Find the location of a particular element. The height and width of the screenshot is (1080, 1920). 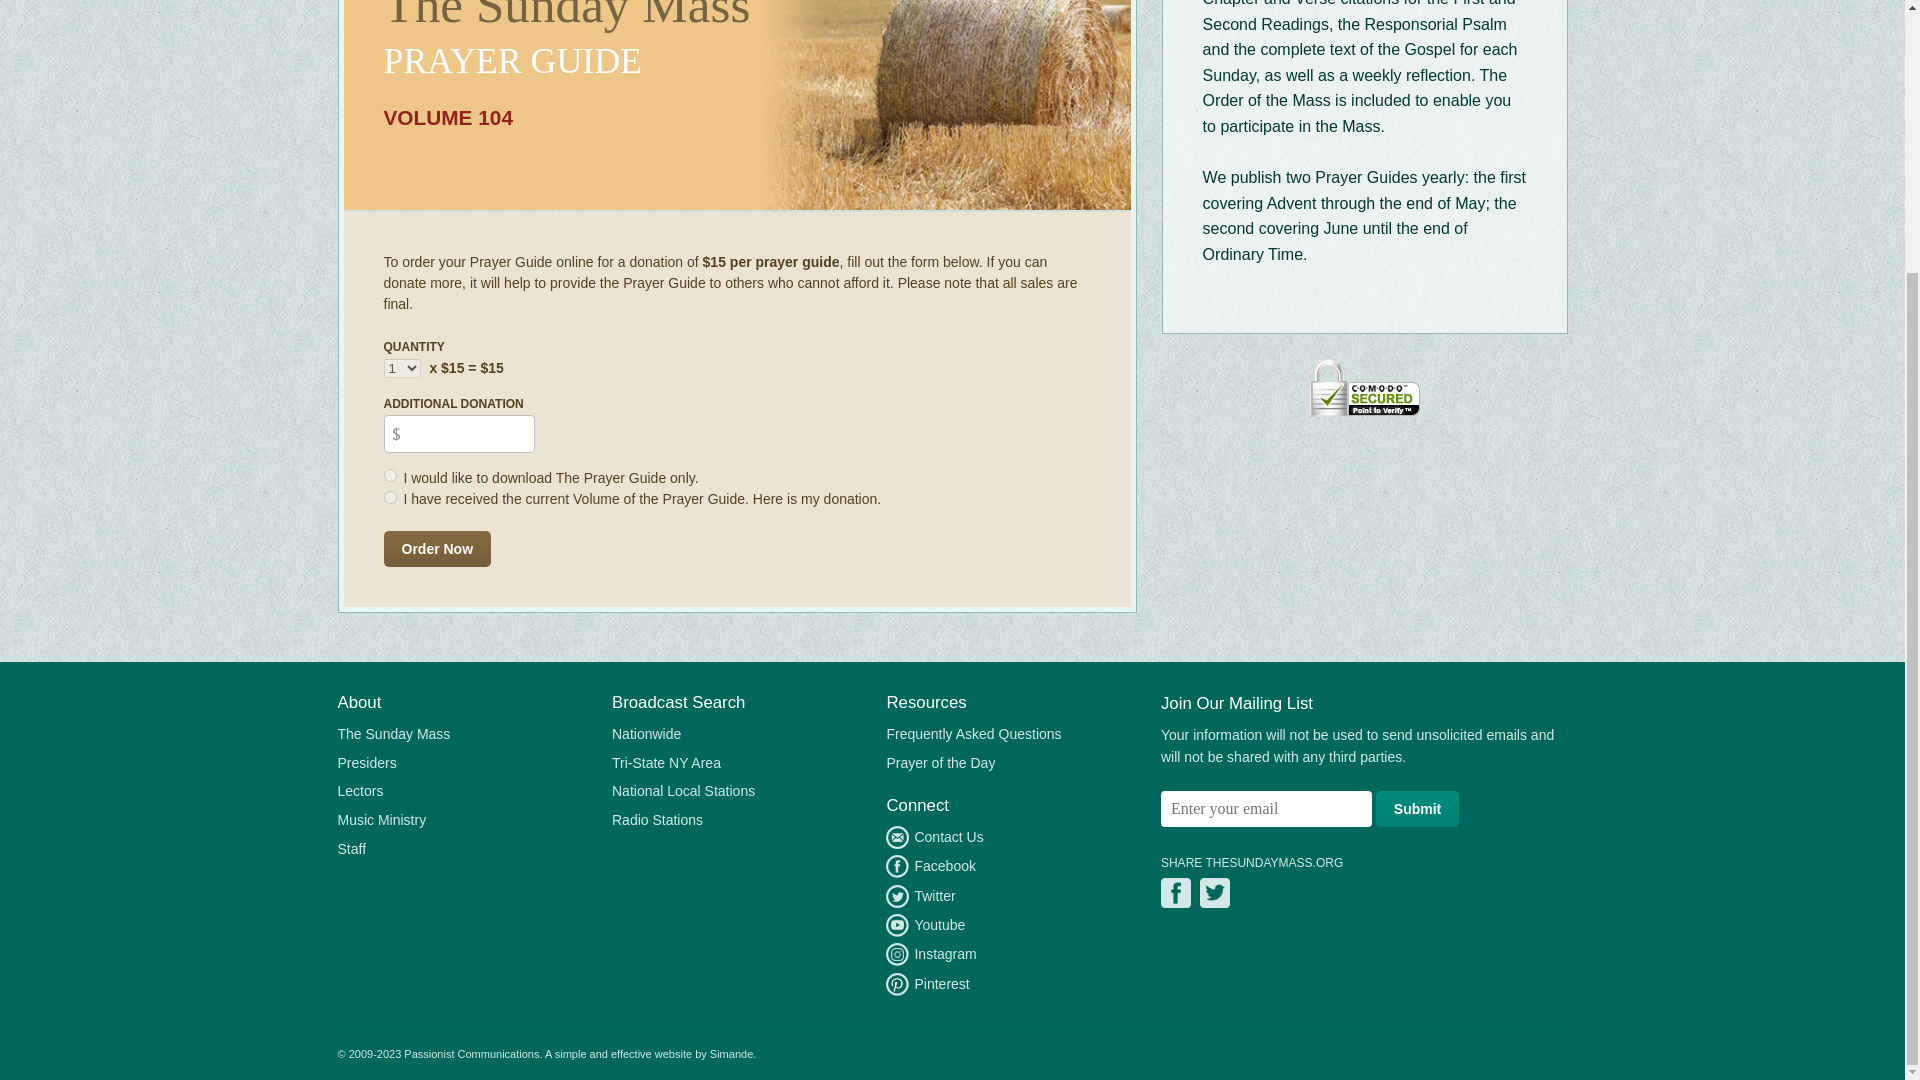

Twitter is located at coordinates (920, 896).